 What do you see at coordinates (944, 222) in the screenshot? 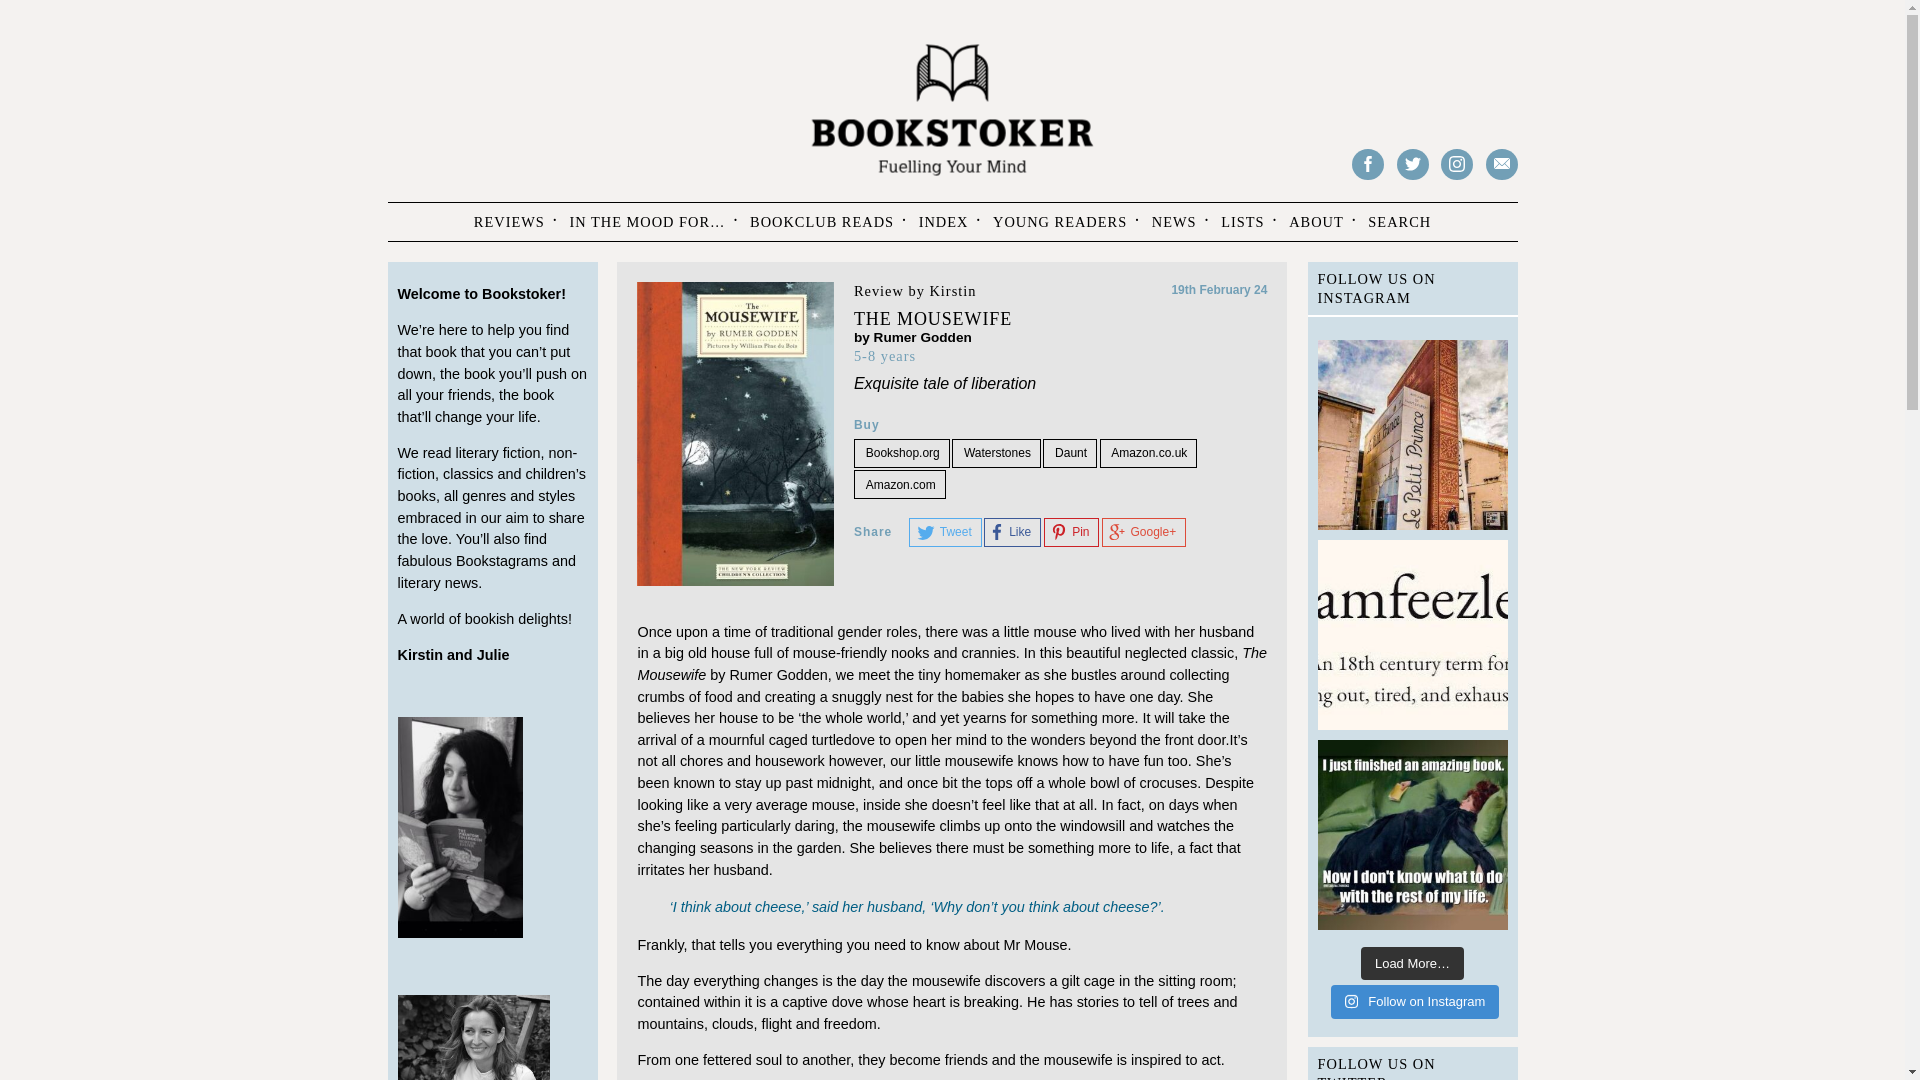
I see `INDEX` at bounding box center [944, 222].